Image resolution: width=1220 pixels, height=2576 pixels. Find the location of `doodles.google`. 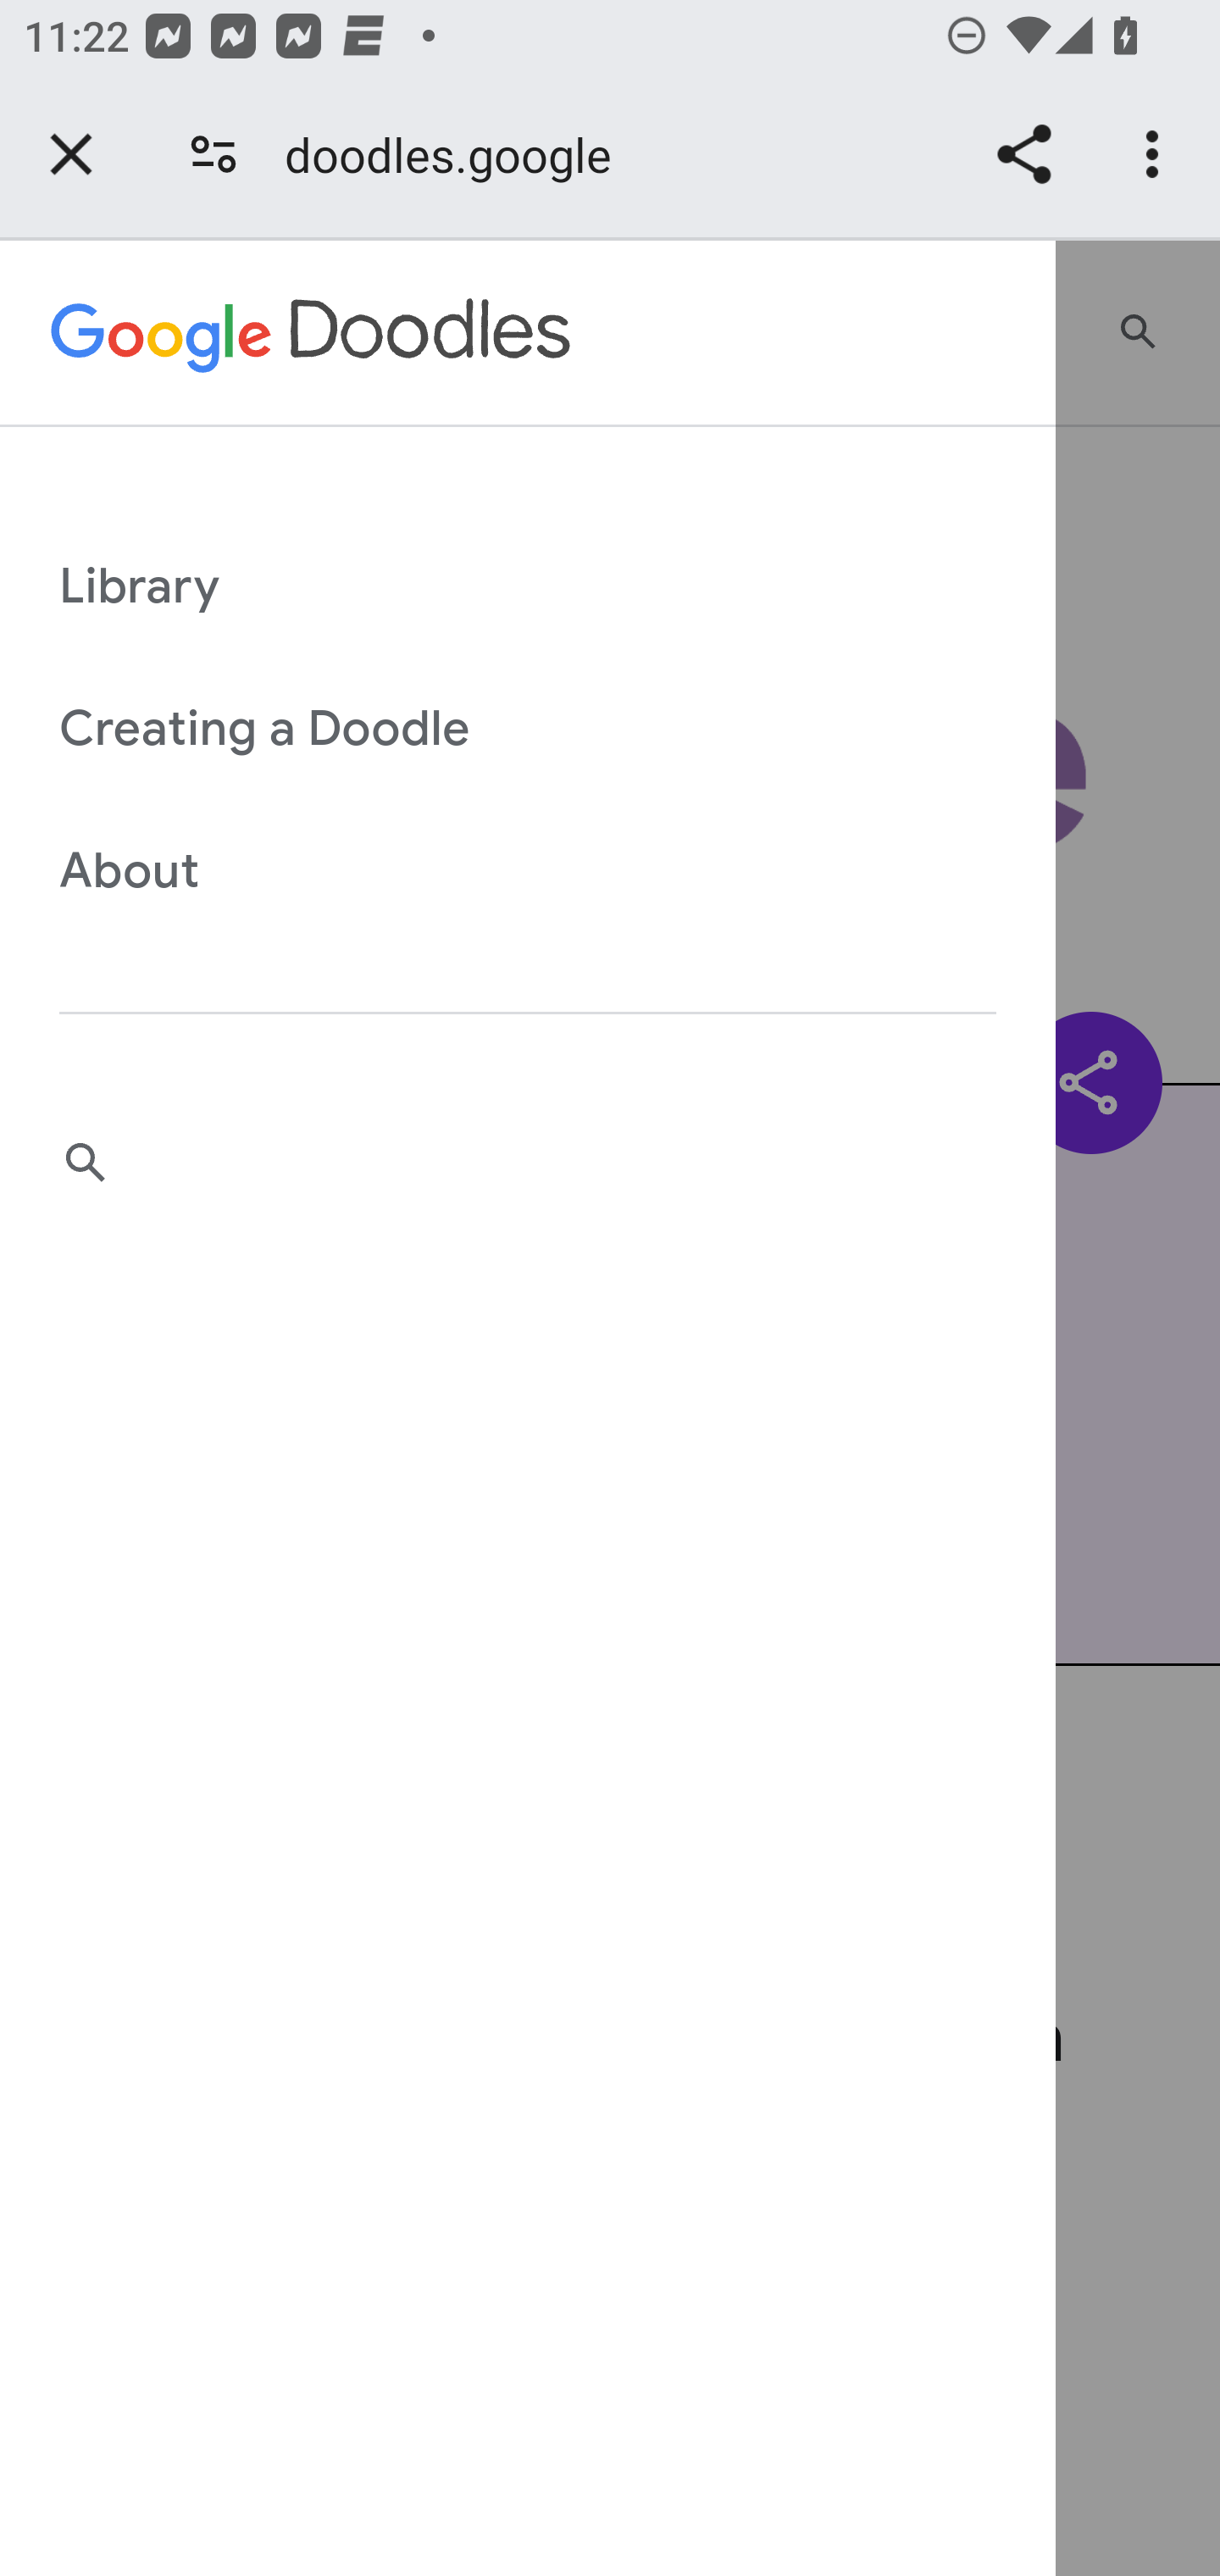

doodles.google is located at coordinates (459, 154).